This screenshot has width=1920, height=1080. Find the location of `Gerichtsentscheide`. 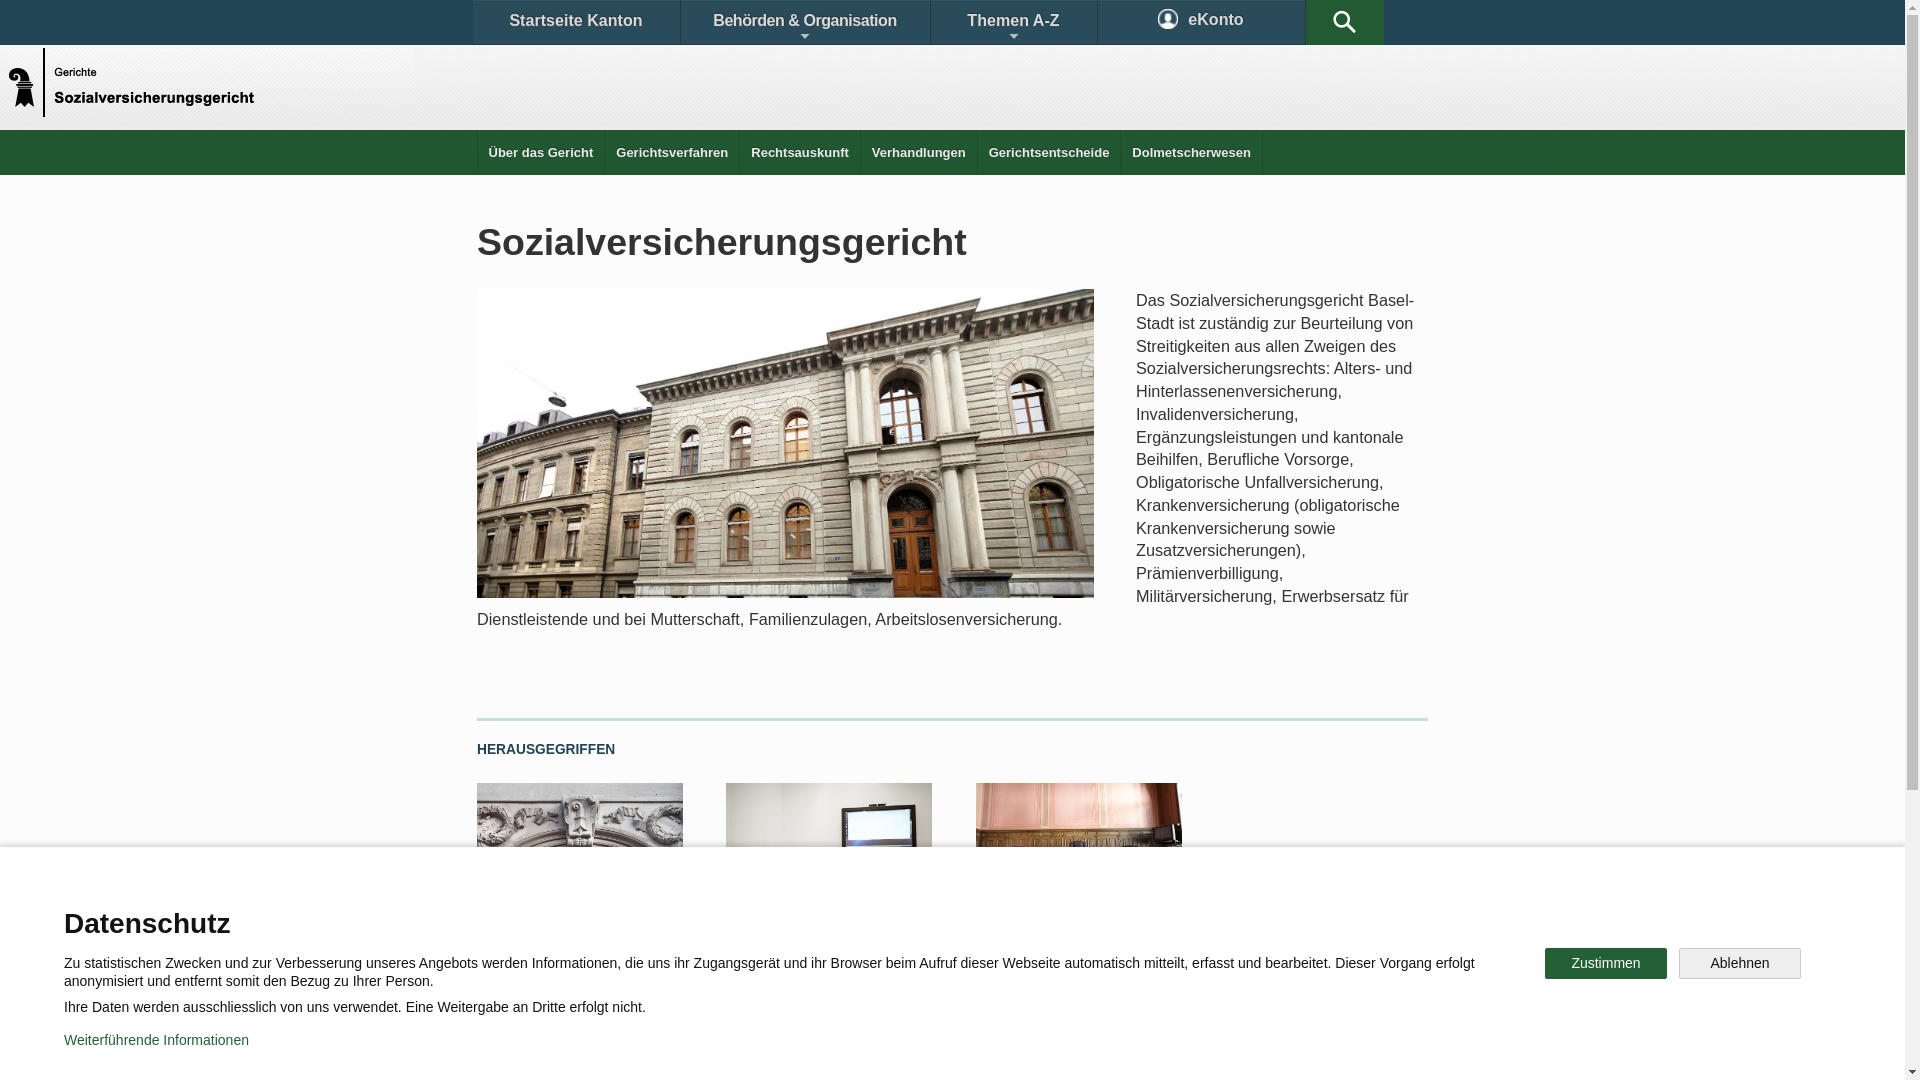

Gerichtsentscheide is located at coordinates (1046, 944).